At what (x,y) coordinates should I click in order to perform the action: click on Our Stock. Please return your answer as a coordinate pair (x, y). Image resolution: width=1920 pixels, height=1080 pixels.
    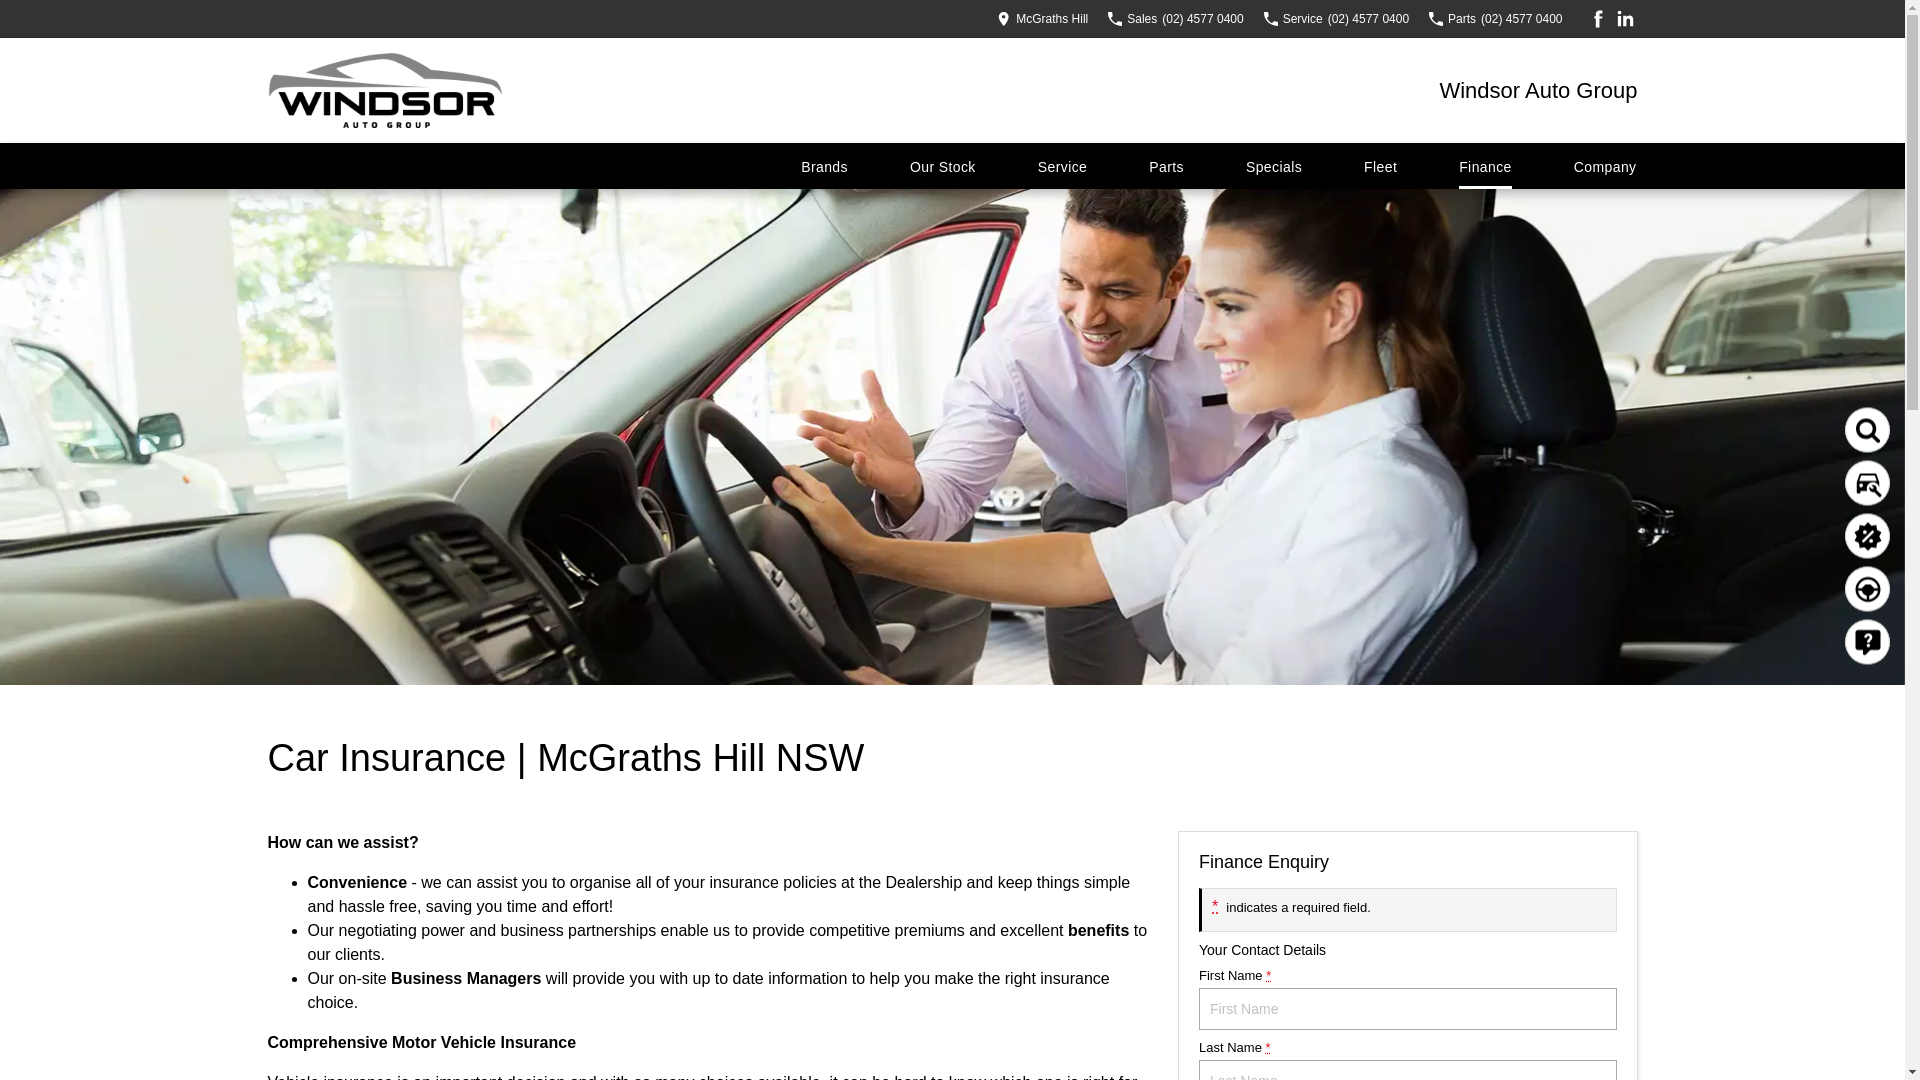
    Looking at the image, I should click on (943, 166).